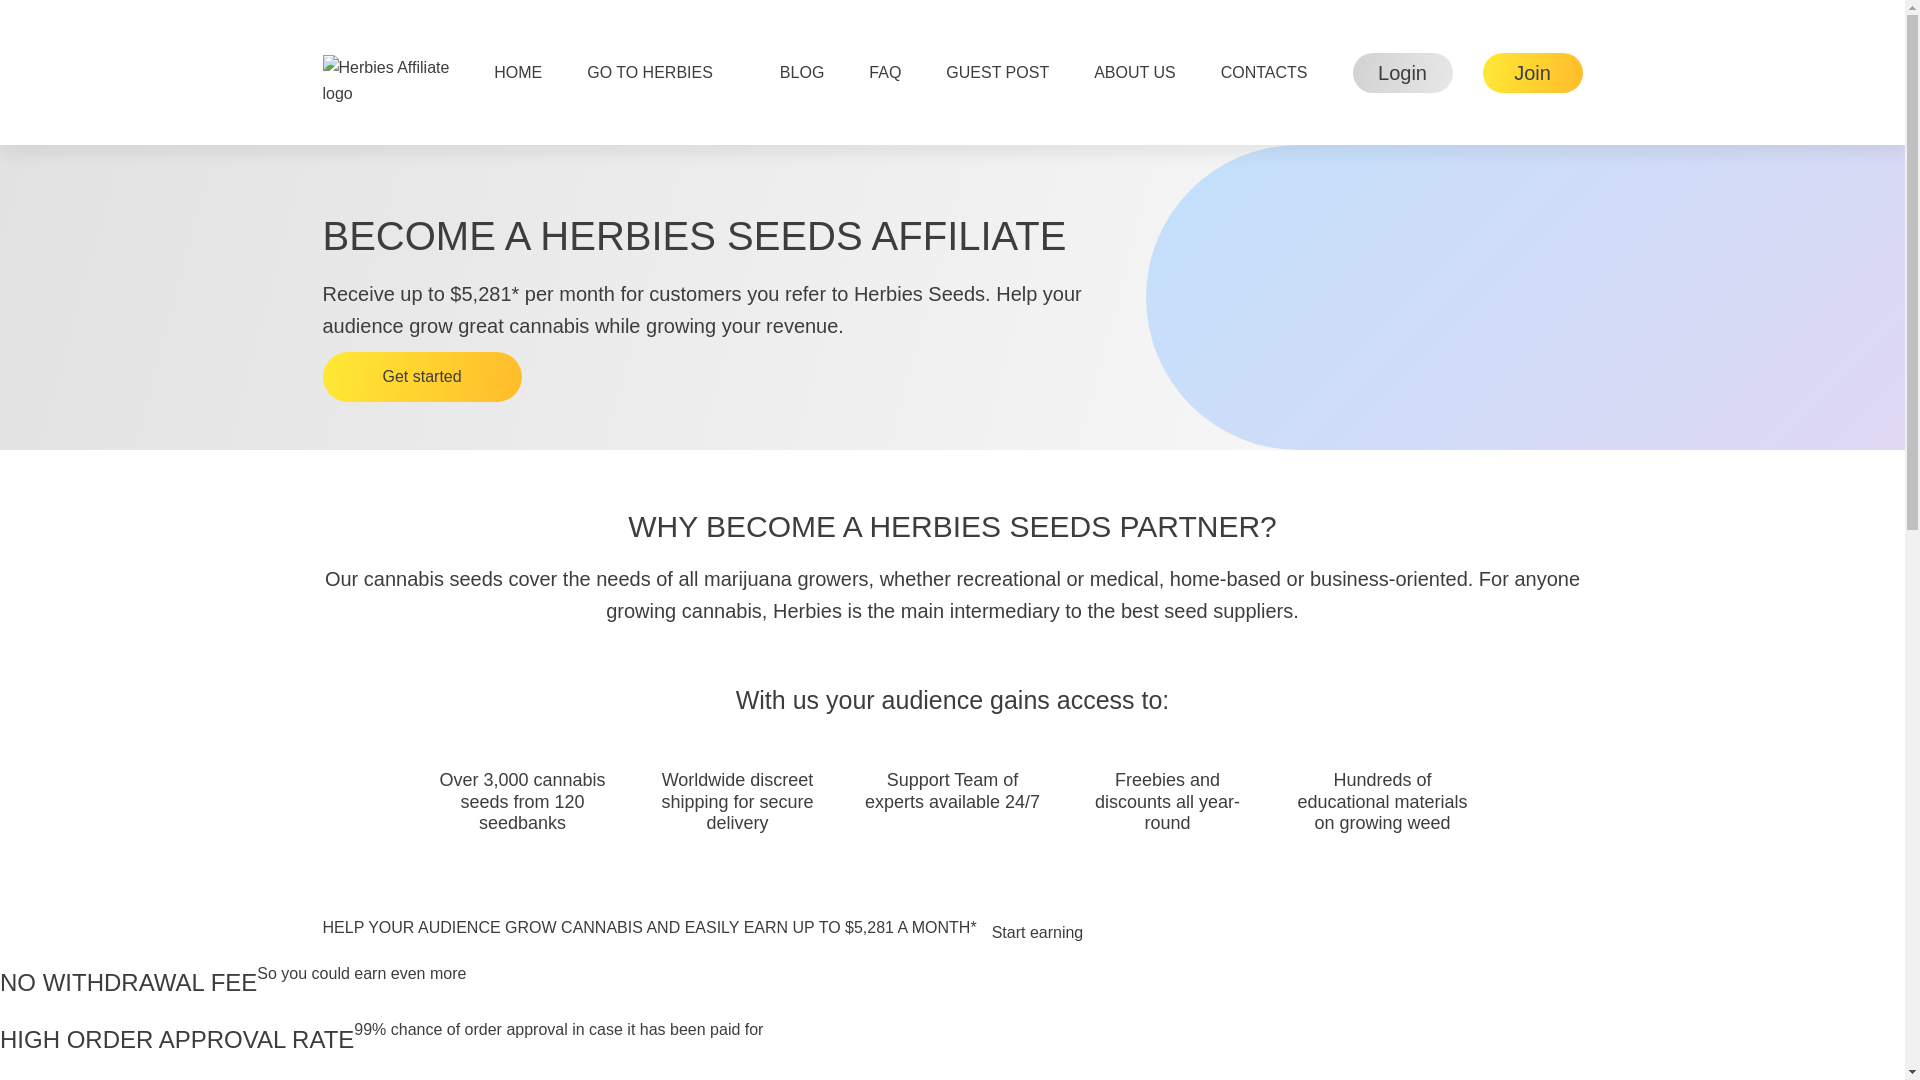 The width and height of the screenshot is (1920, 1080). I want to click on HOME, so click(517, 71).